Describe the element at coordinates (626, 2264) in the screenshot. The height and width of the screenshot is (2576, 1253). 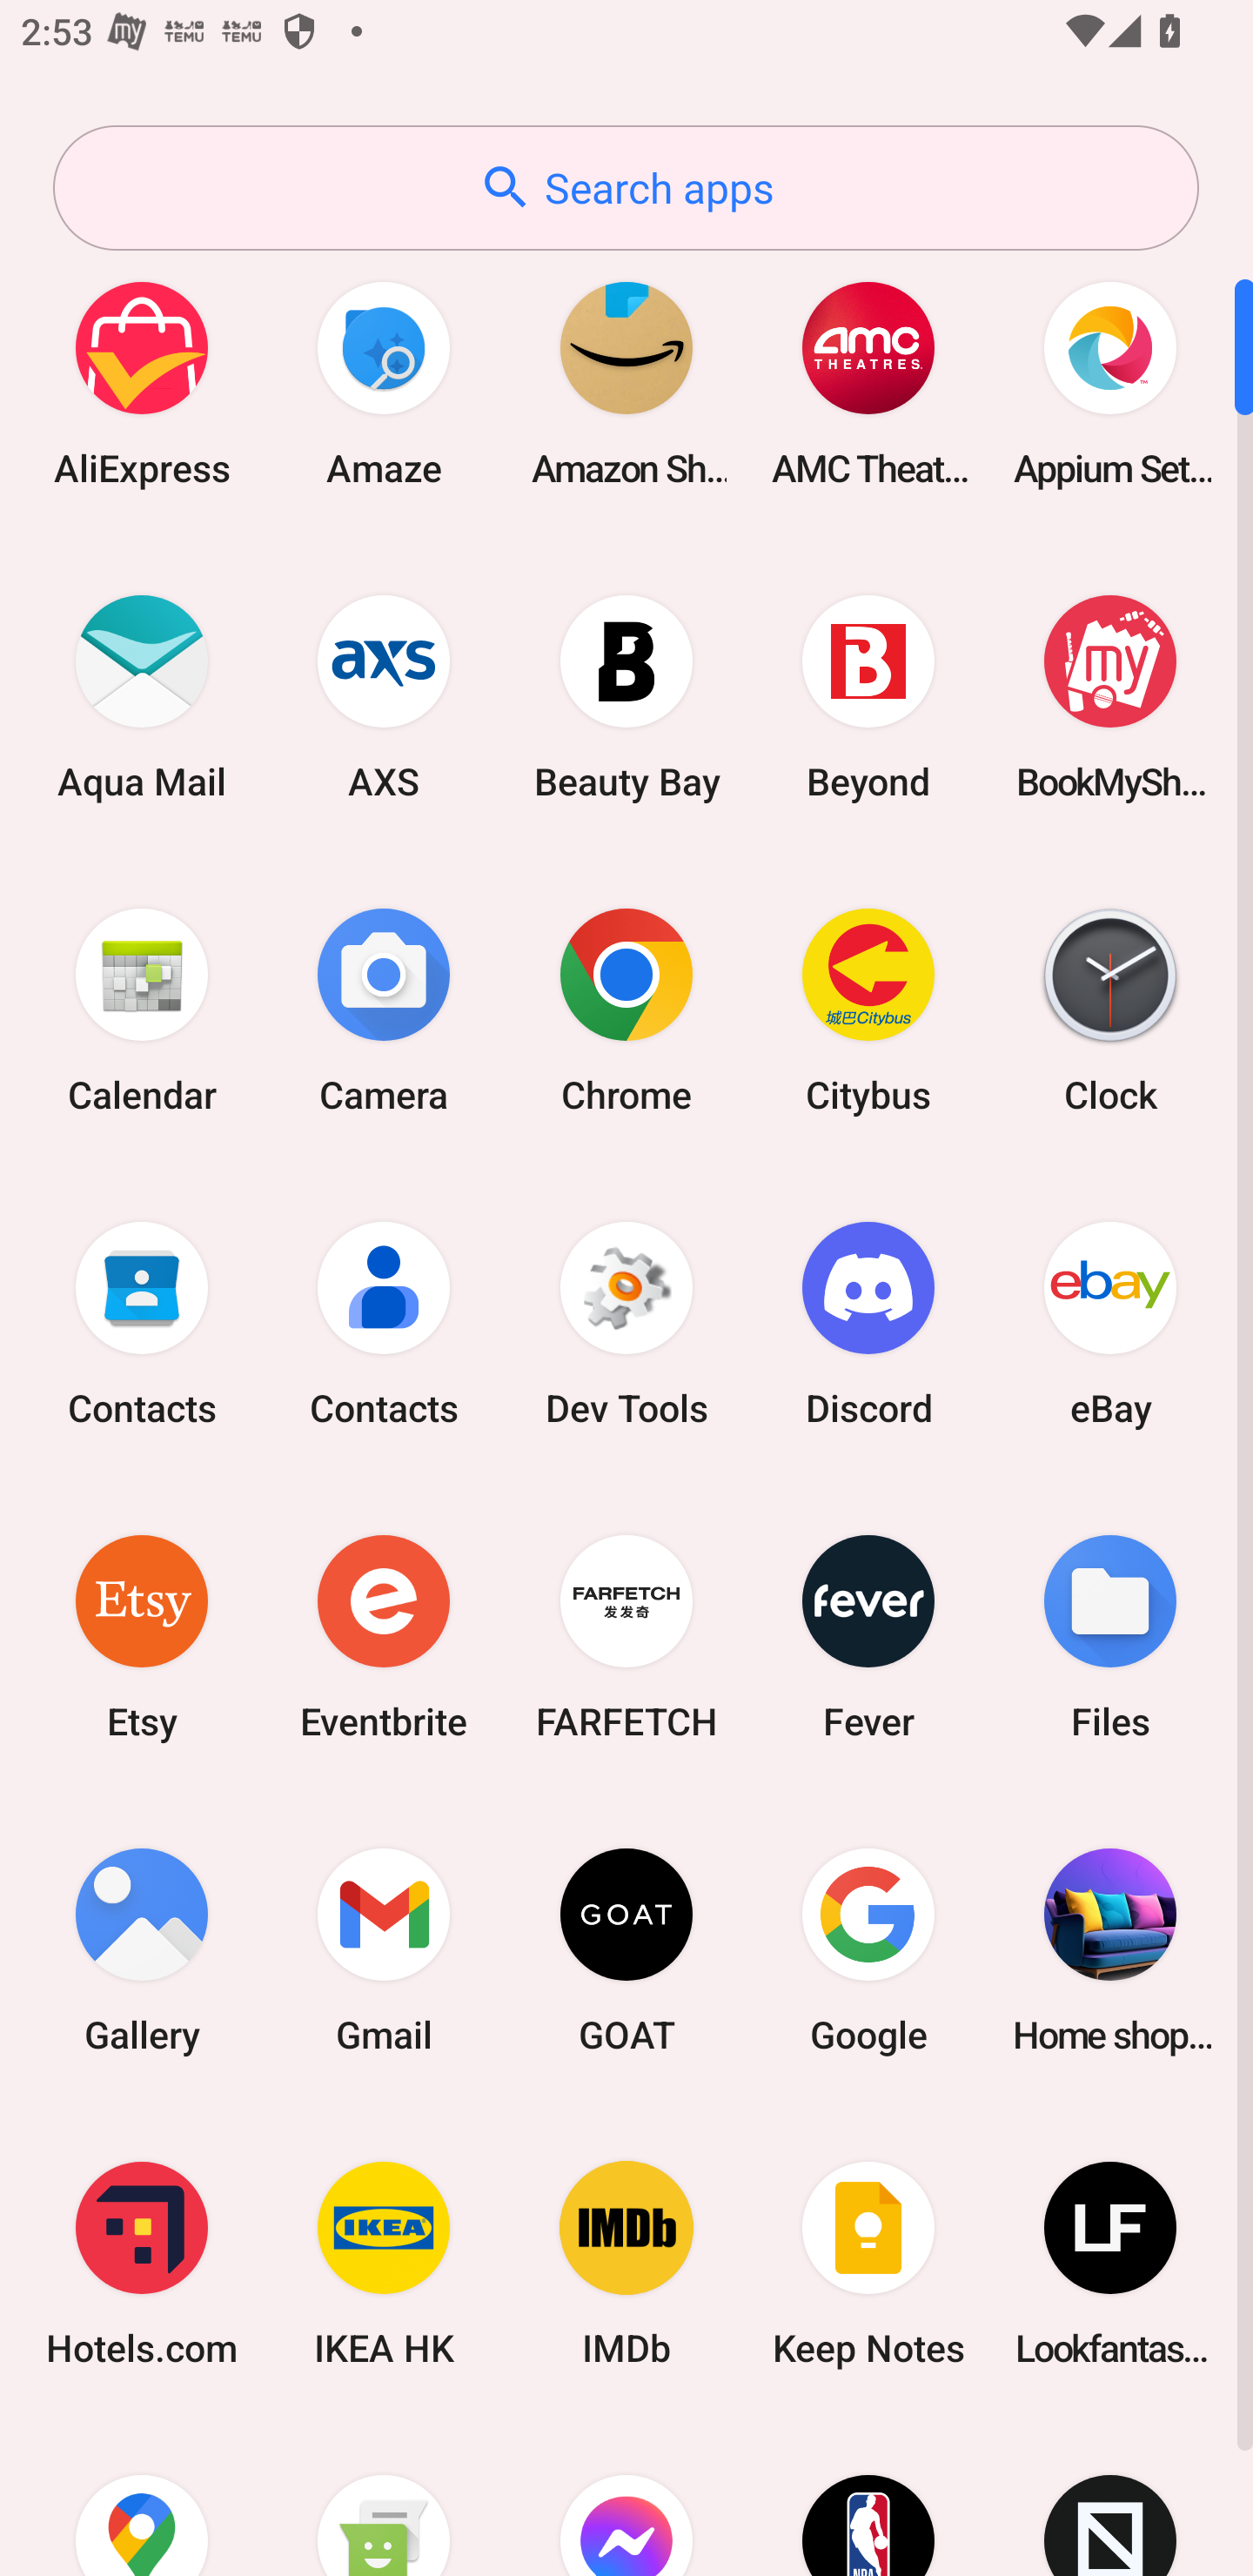
I see `IMDb` at that location.